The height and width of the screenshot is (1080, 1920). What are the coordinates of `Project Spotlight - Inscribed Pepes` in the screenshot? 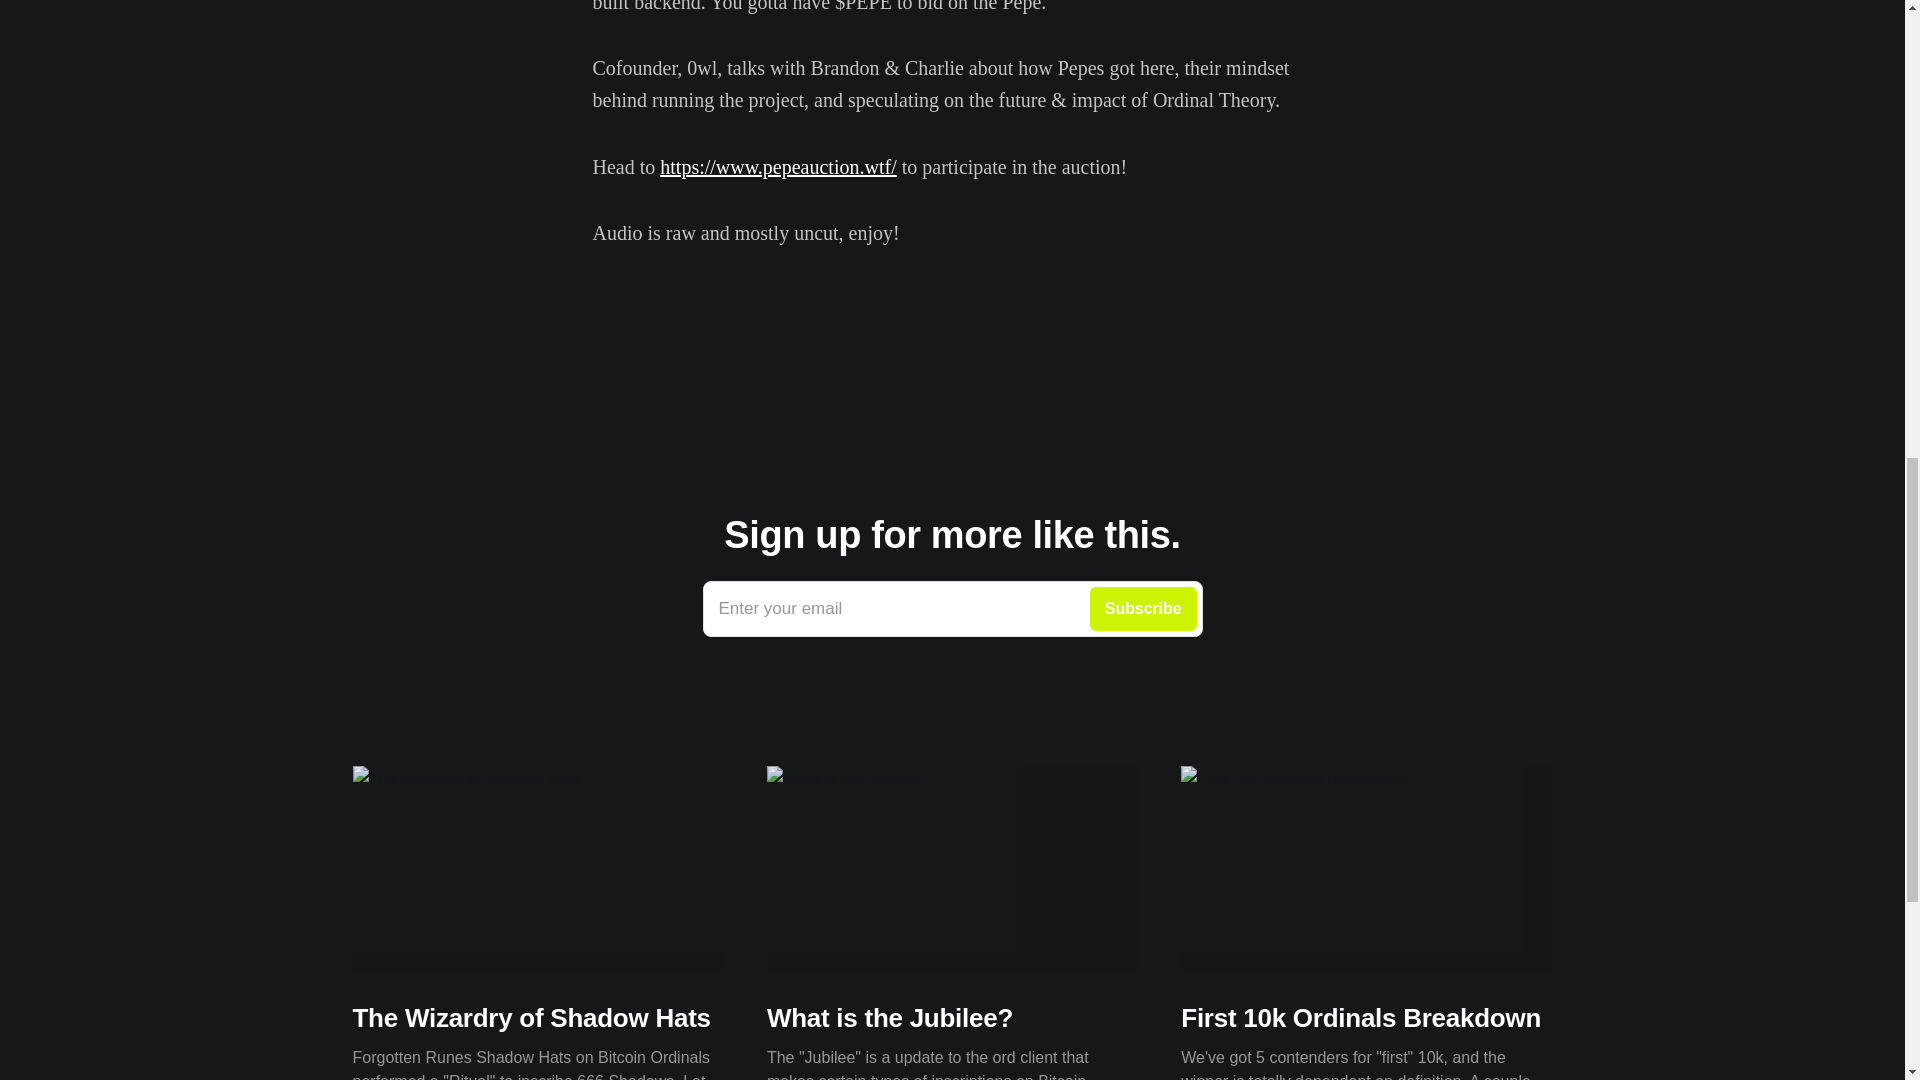 It's located at (952, 370).